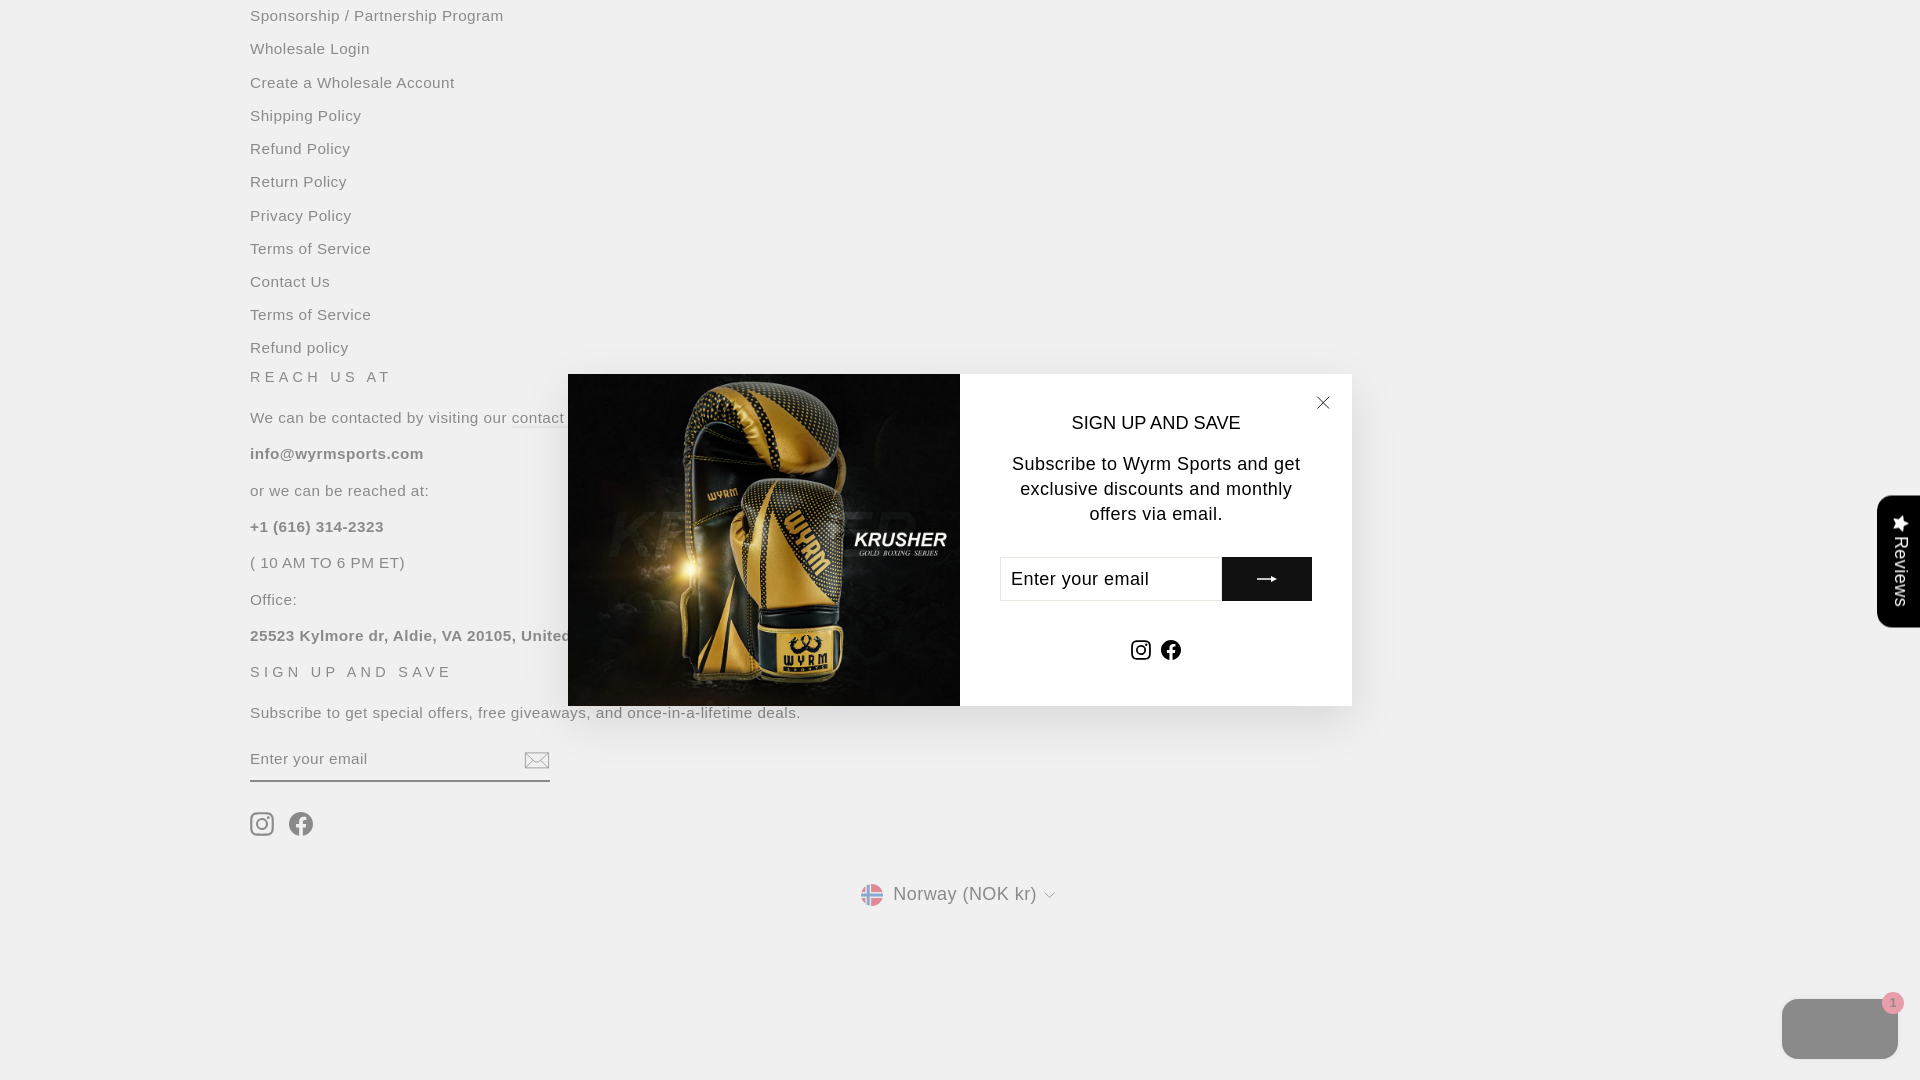  What do you see at coordinates (914, 960) in the screenshot?
I see `Meta Pay` at bounding box center [914, 960].